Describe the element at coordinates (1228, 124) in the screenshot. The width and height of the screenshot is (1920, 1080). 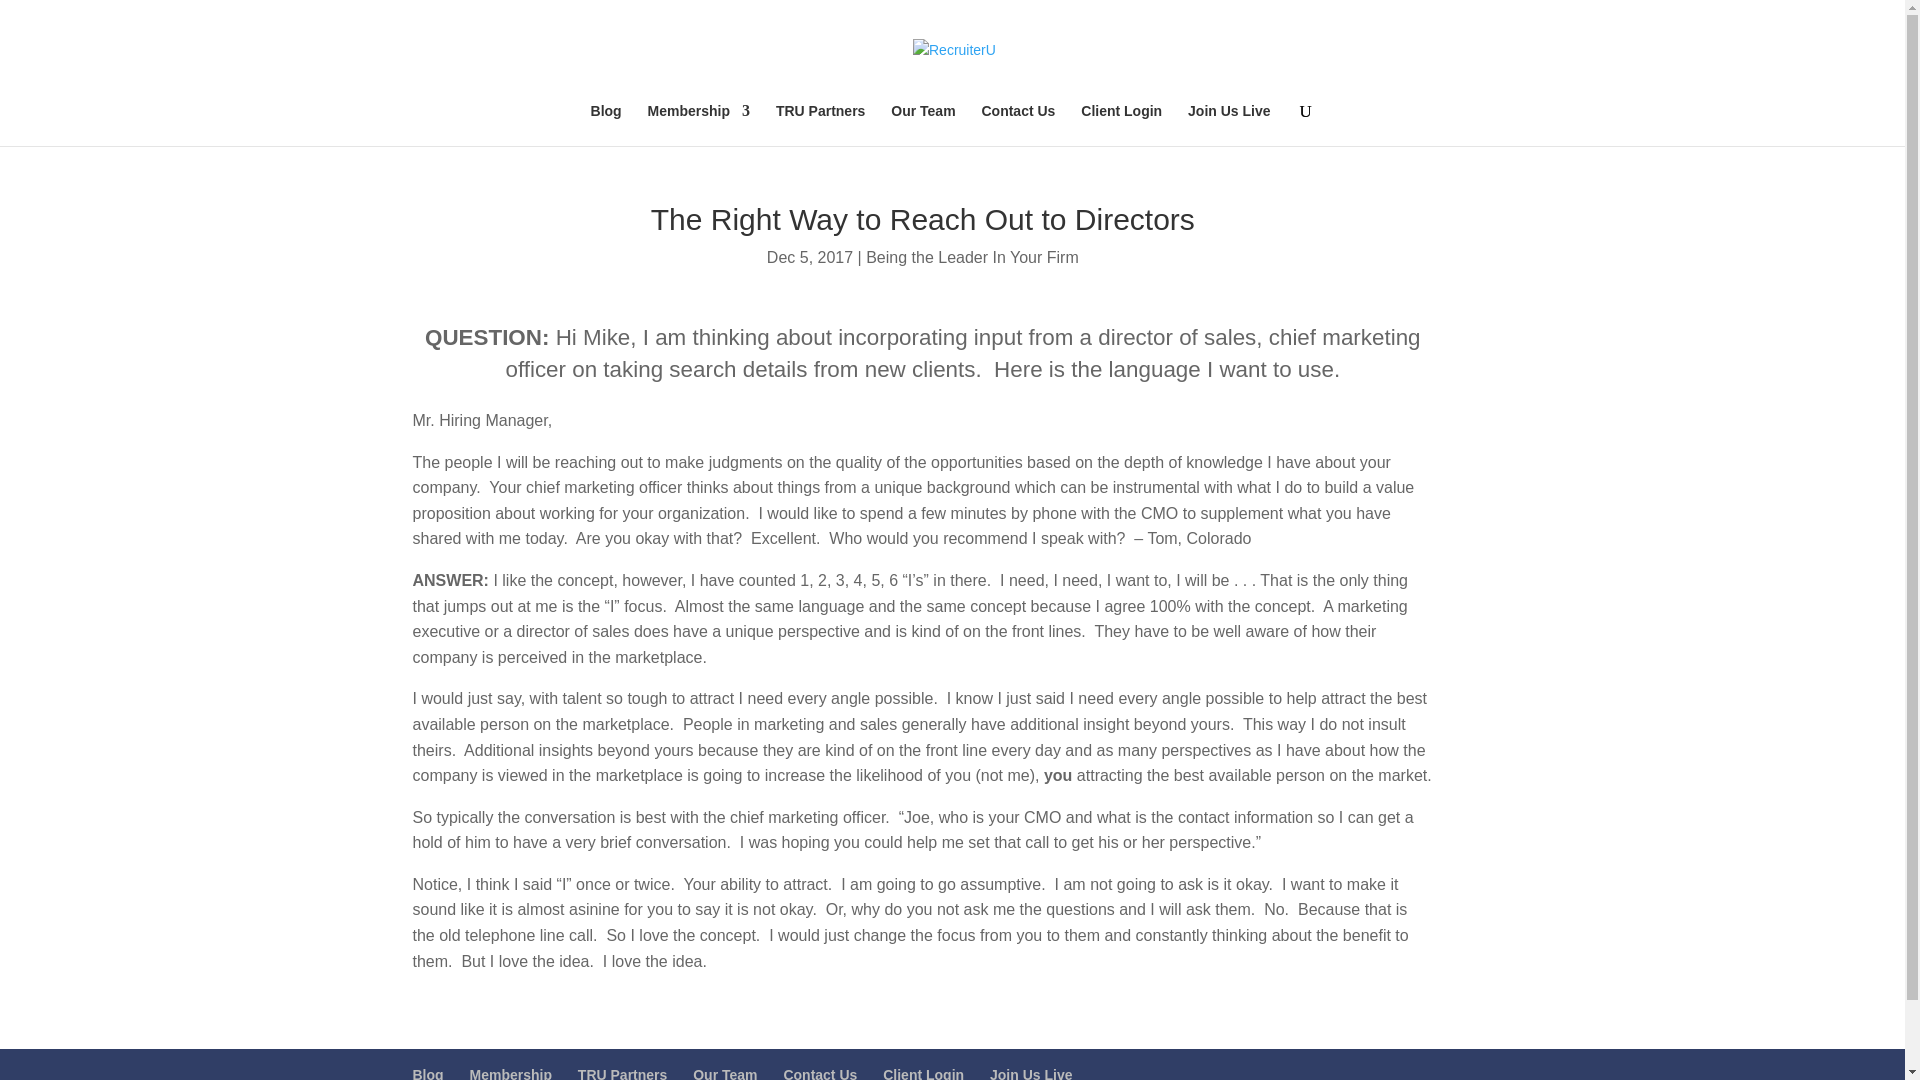
I see `Join Us Live` at that location.